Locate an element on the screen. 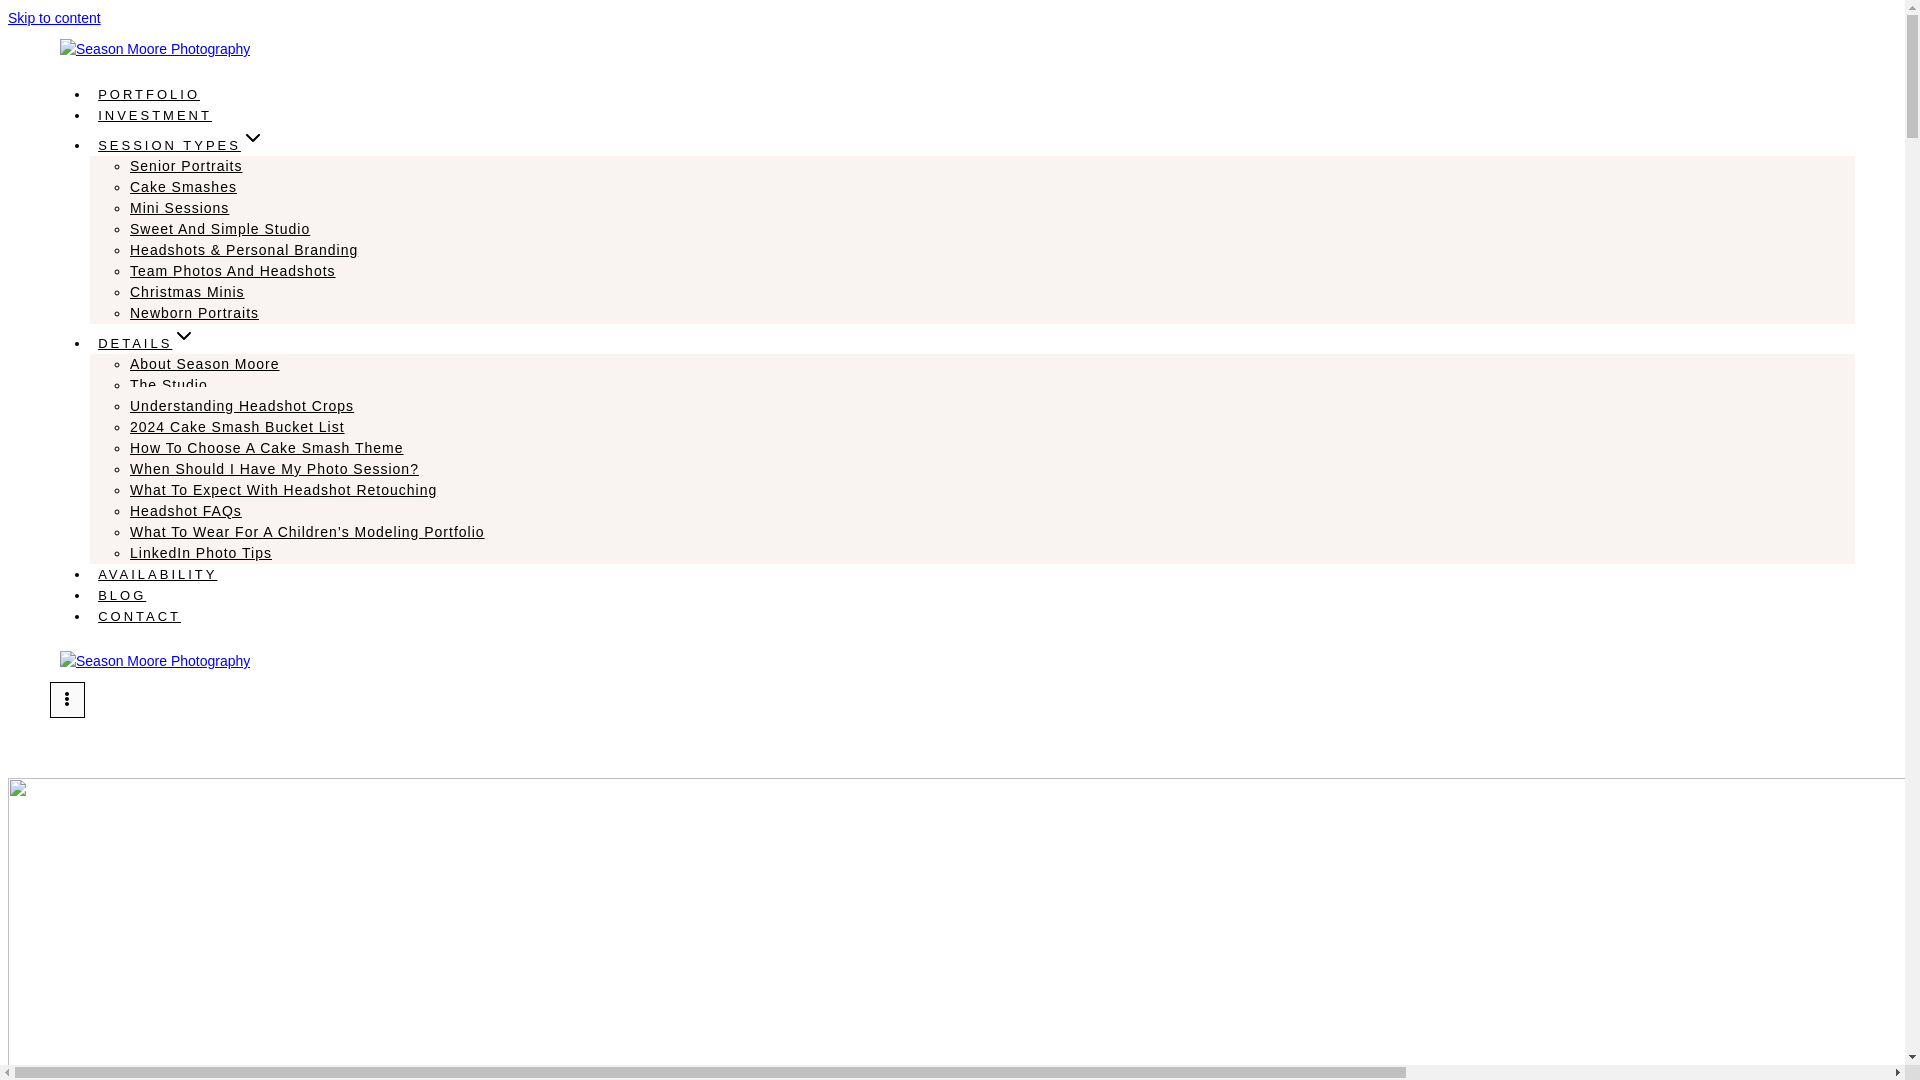 The image size is (1920, 1080). Christmas Minis is located at coordinates (188, 292).